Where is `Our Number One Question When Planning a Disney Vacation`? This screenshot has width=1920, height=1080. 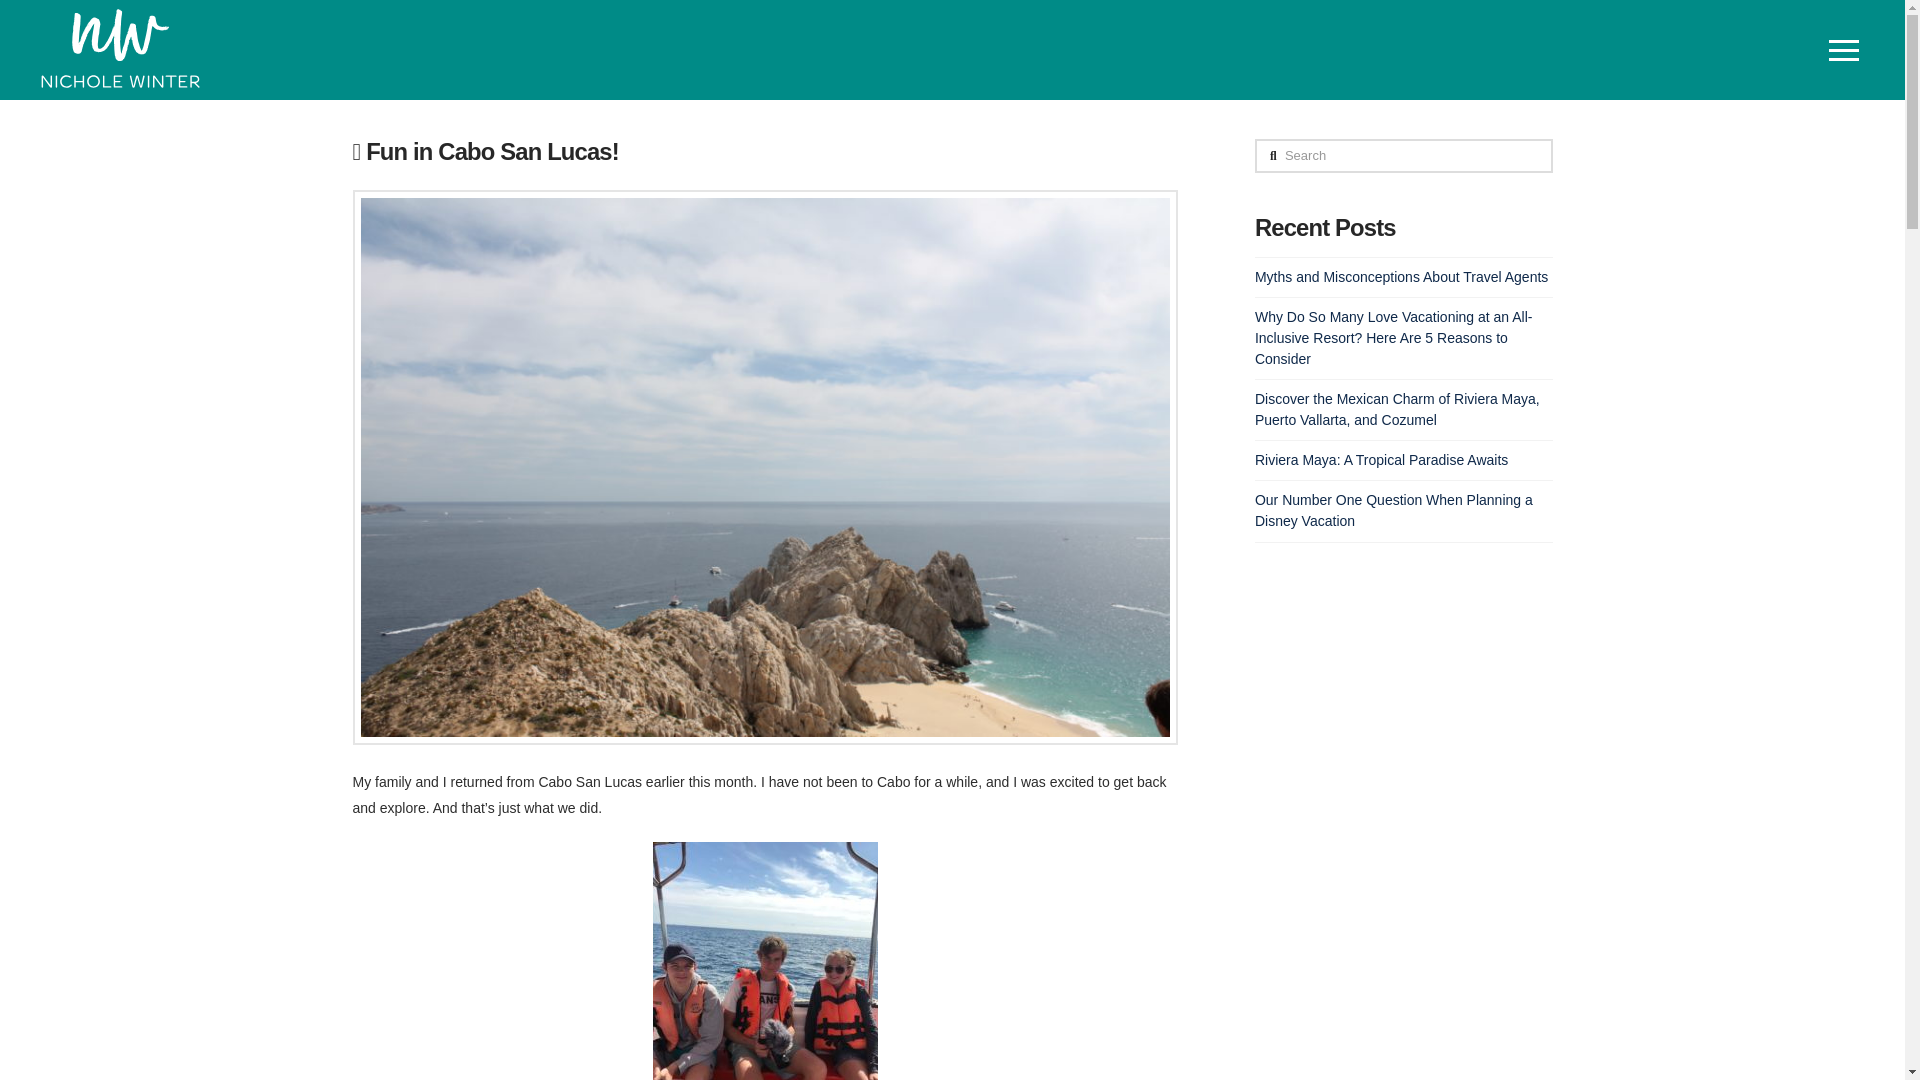 Our Number One Question When Planning a Disney Vacation is located at coordinates (1394, 510).